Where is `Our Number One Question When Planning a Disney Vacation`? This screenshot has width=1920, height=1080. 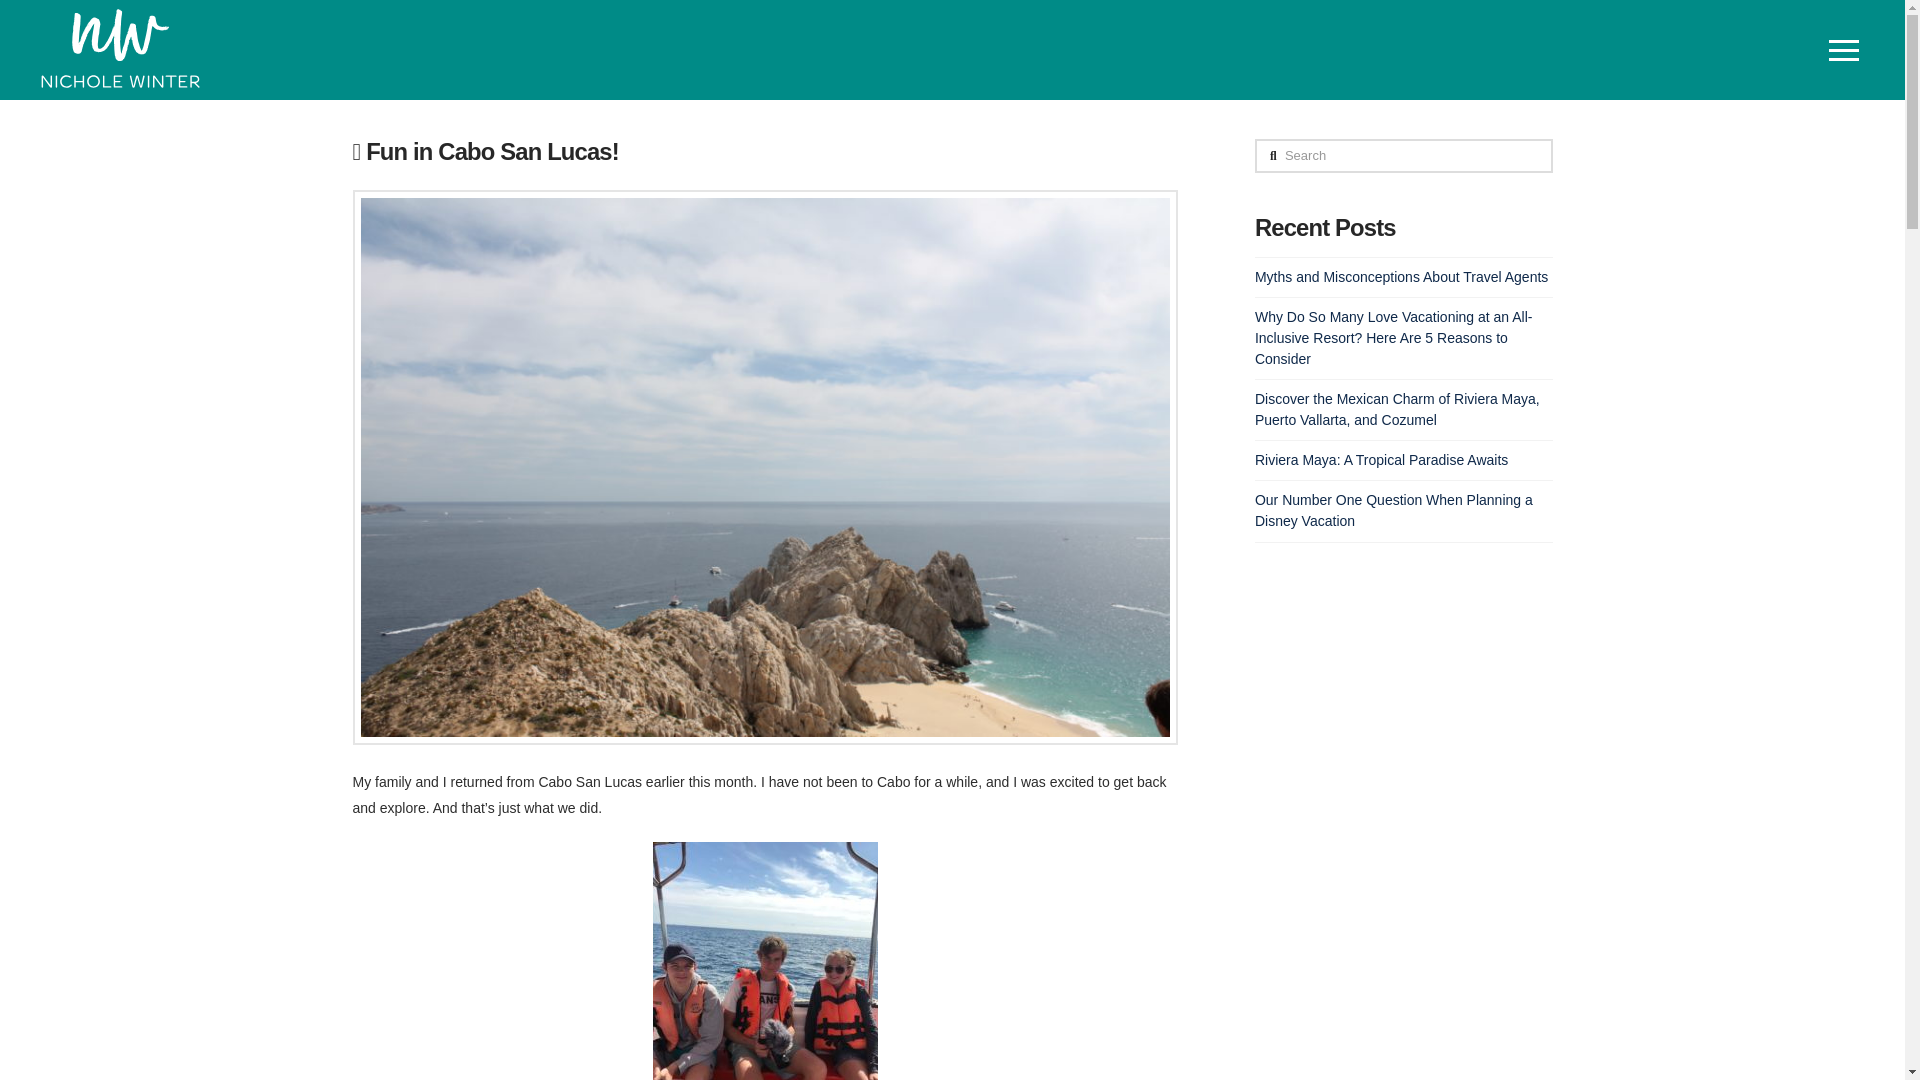 Our Number One Question When Planning a Disney Vacation is located at coordinates (1394, 510).